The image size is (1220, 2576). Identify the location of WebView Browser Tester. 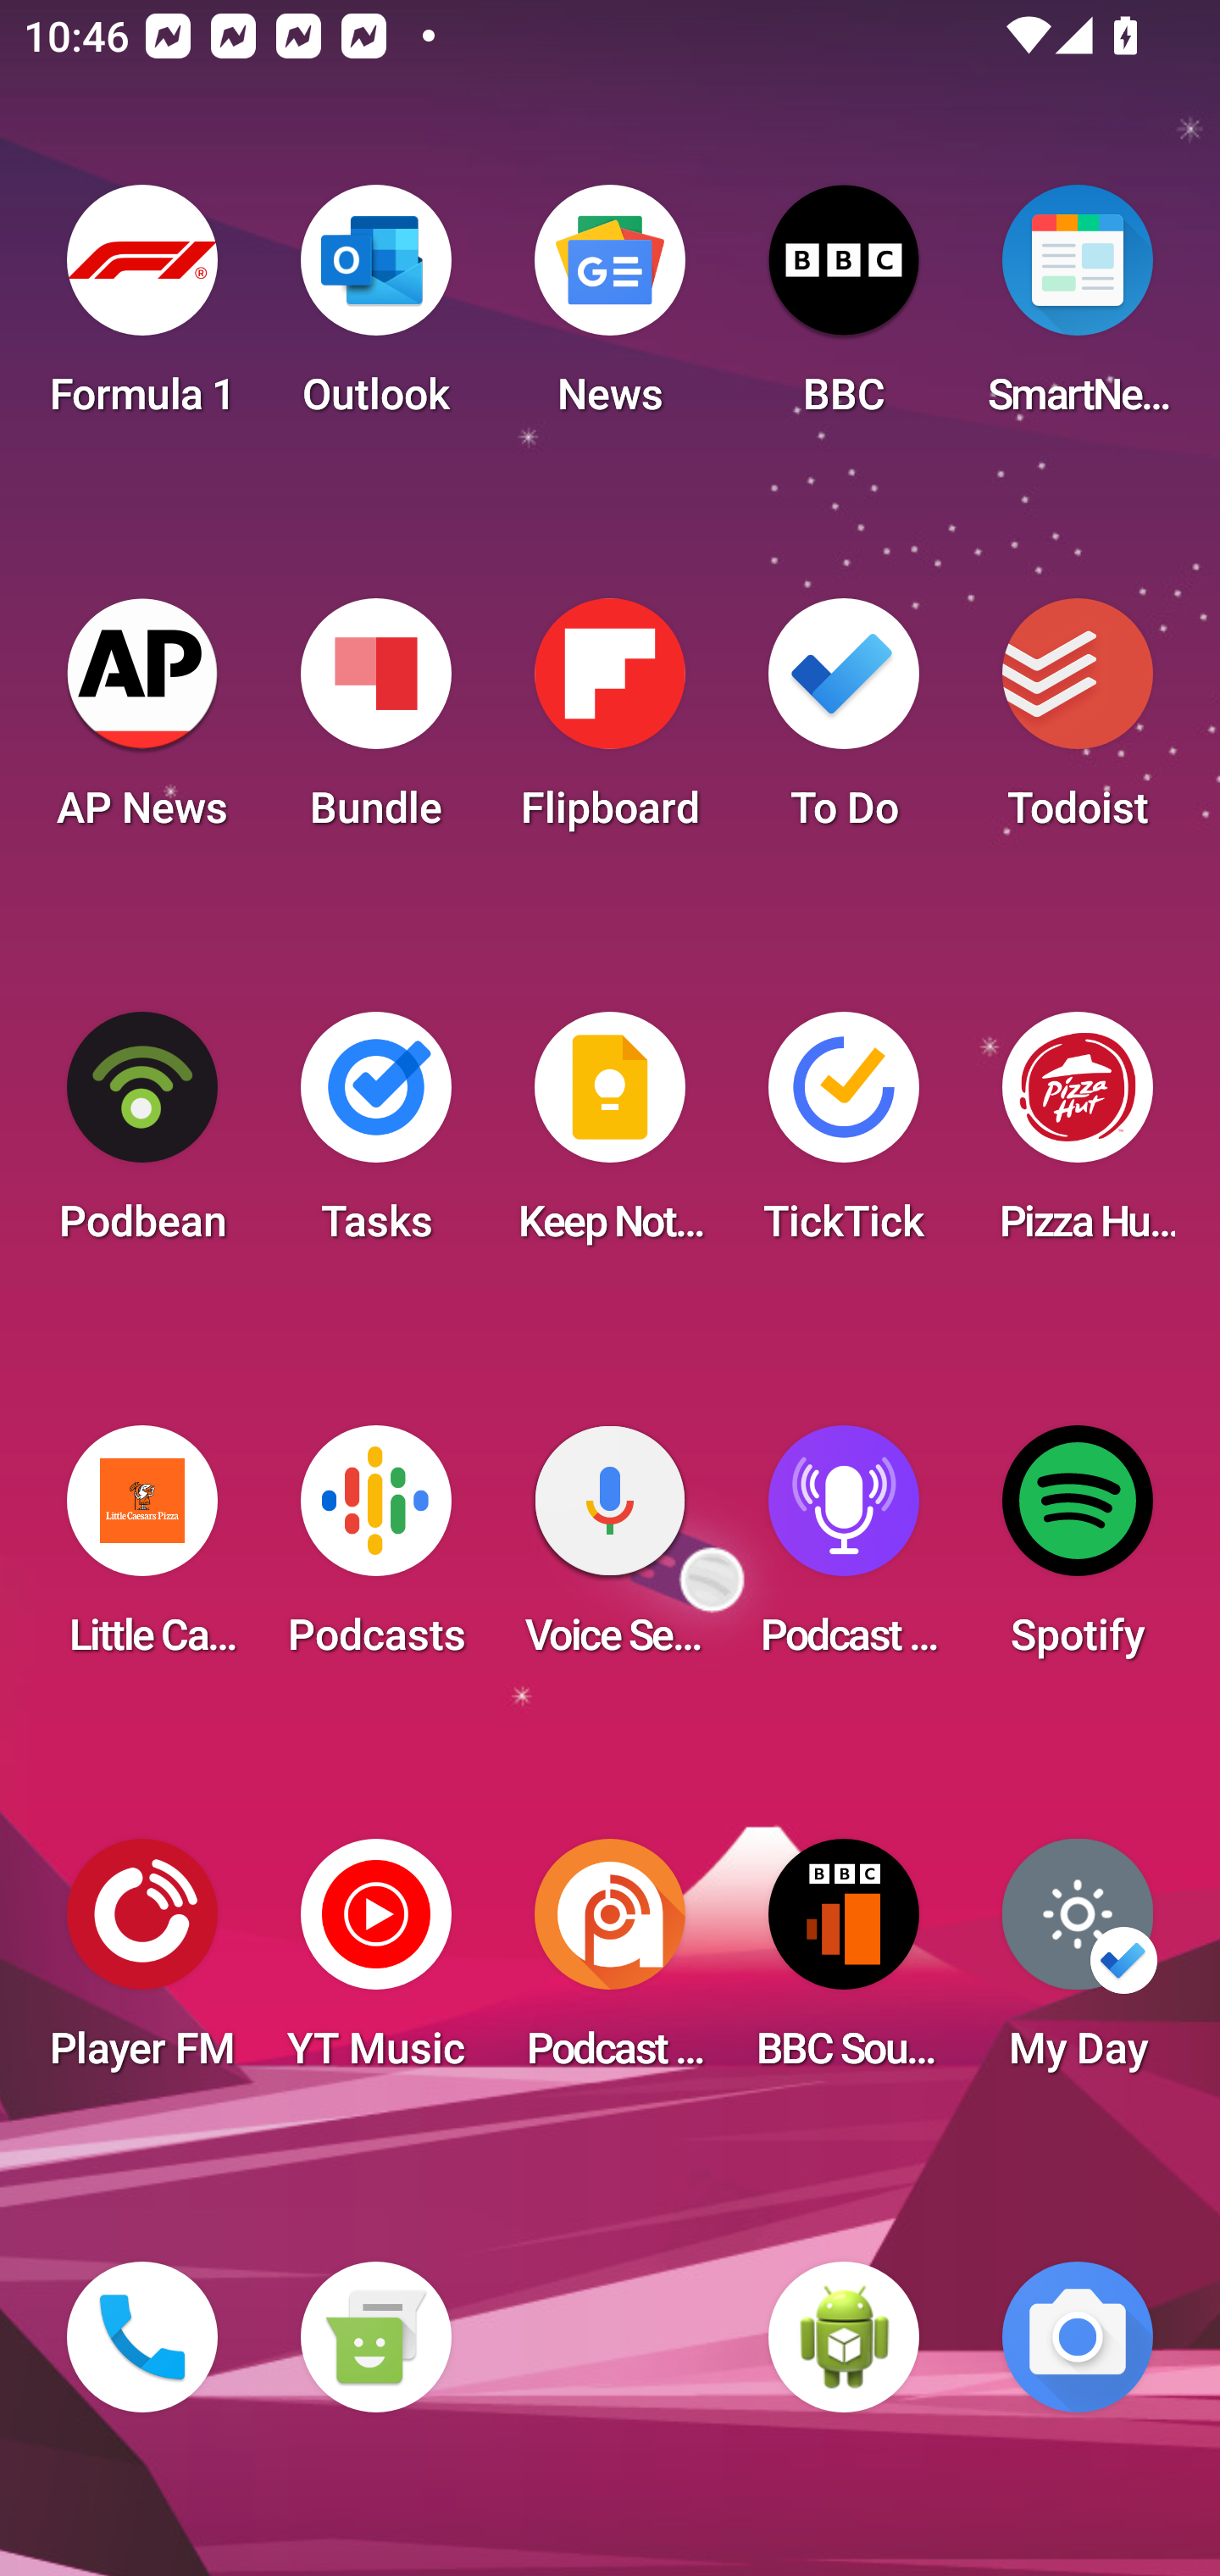
(844, 2337).